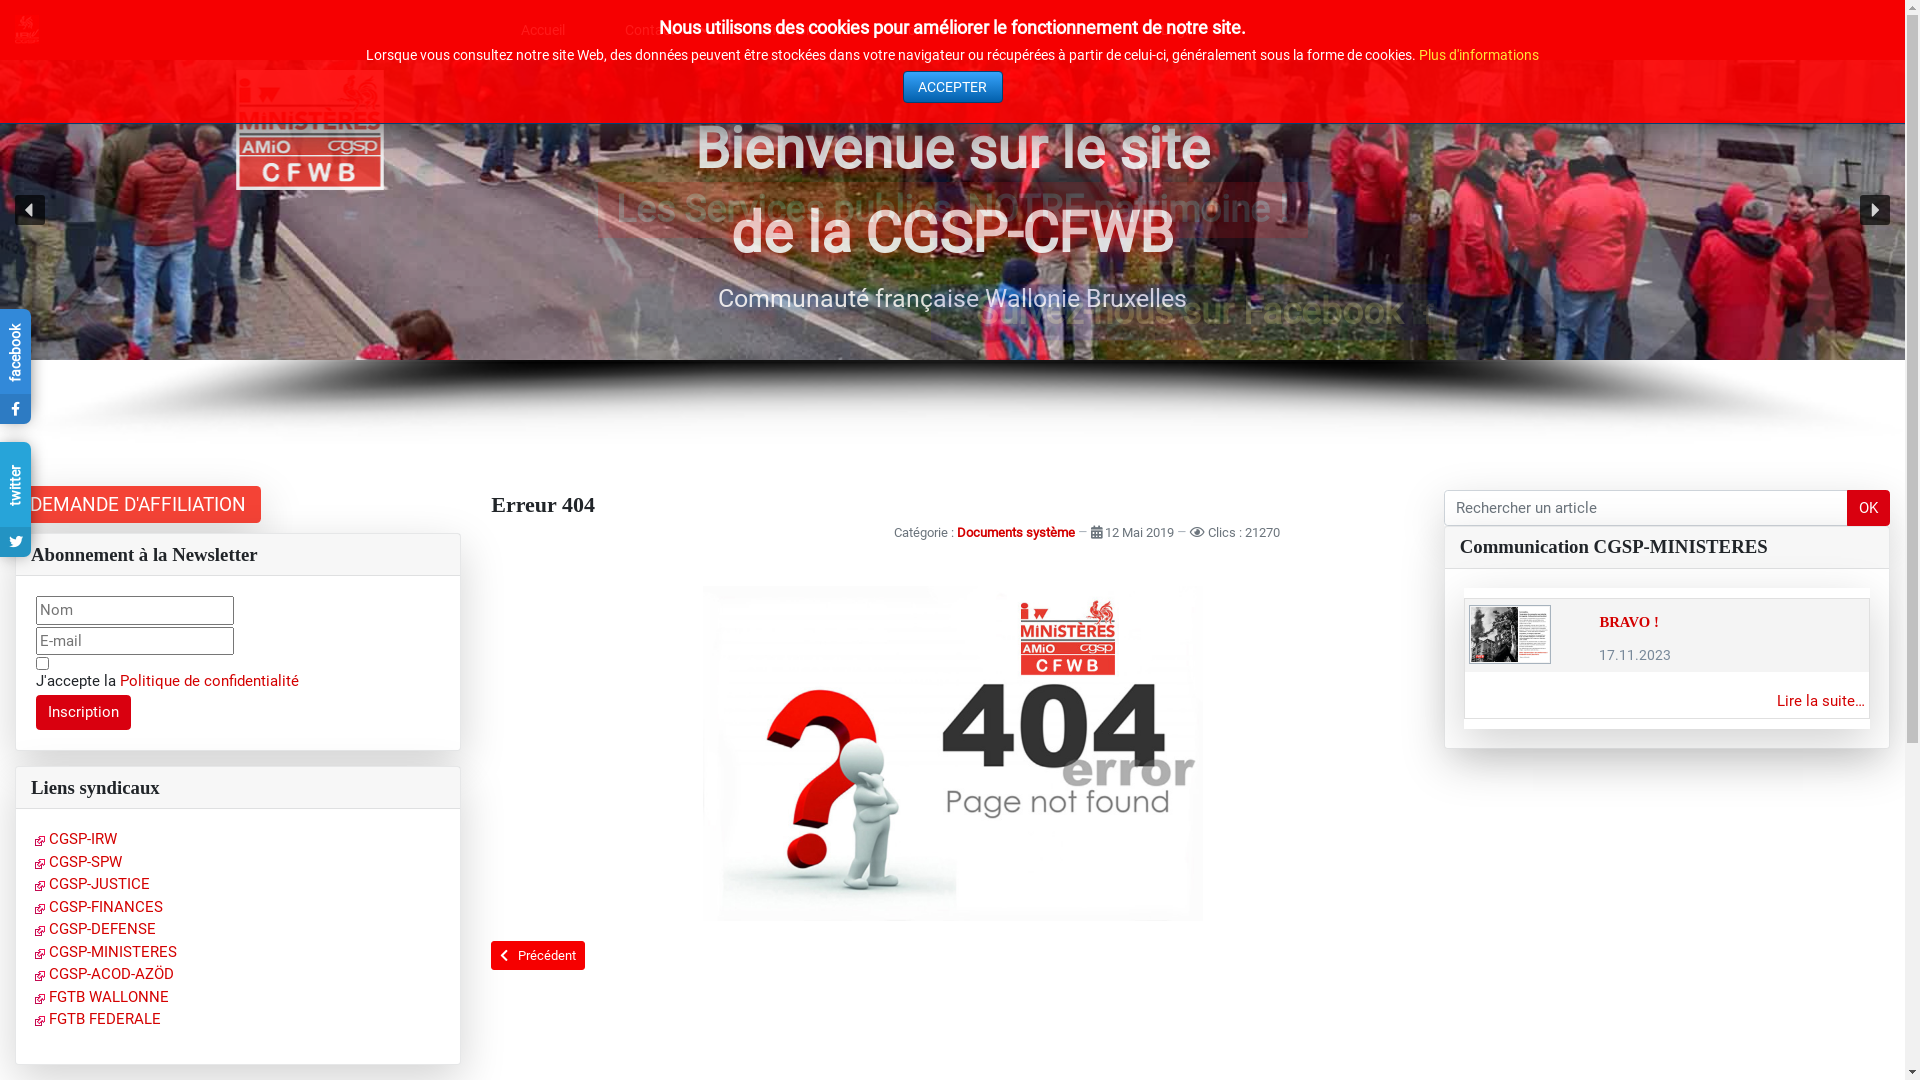 Image resolution: width=1920 pixels, height=1080 pixels. Describe the element at coordinates (794, 30) in the screenshot. I see `Affiliation` at that location.